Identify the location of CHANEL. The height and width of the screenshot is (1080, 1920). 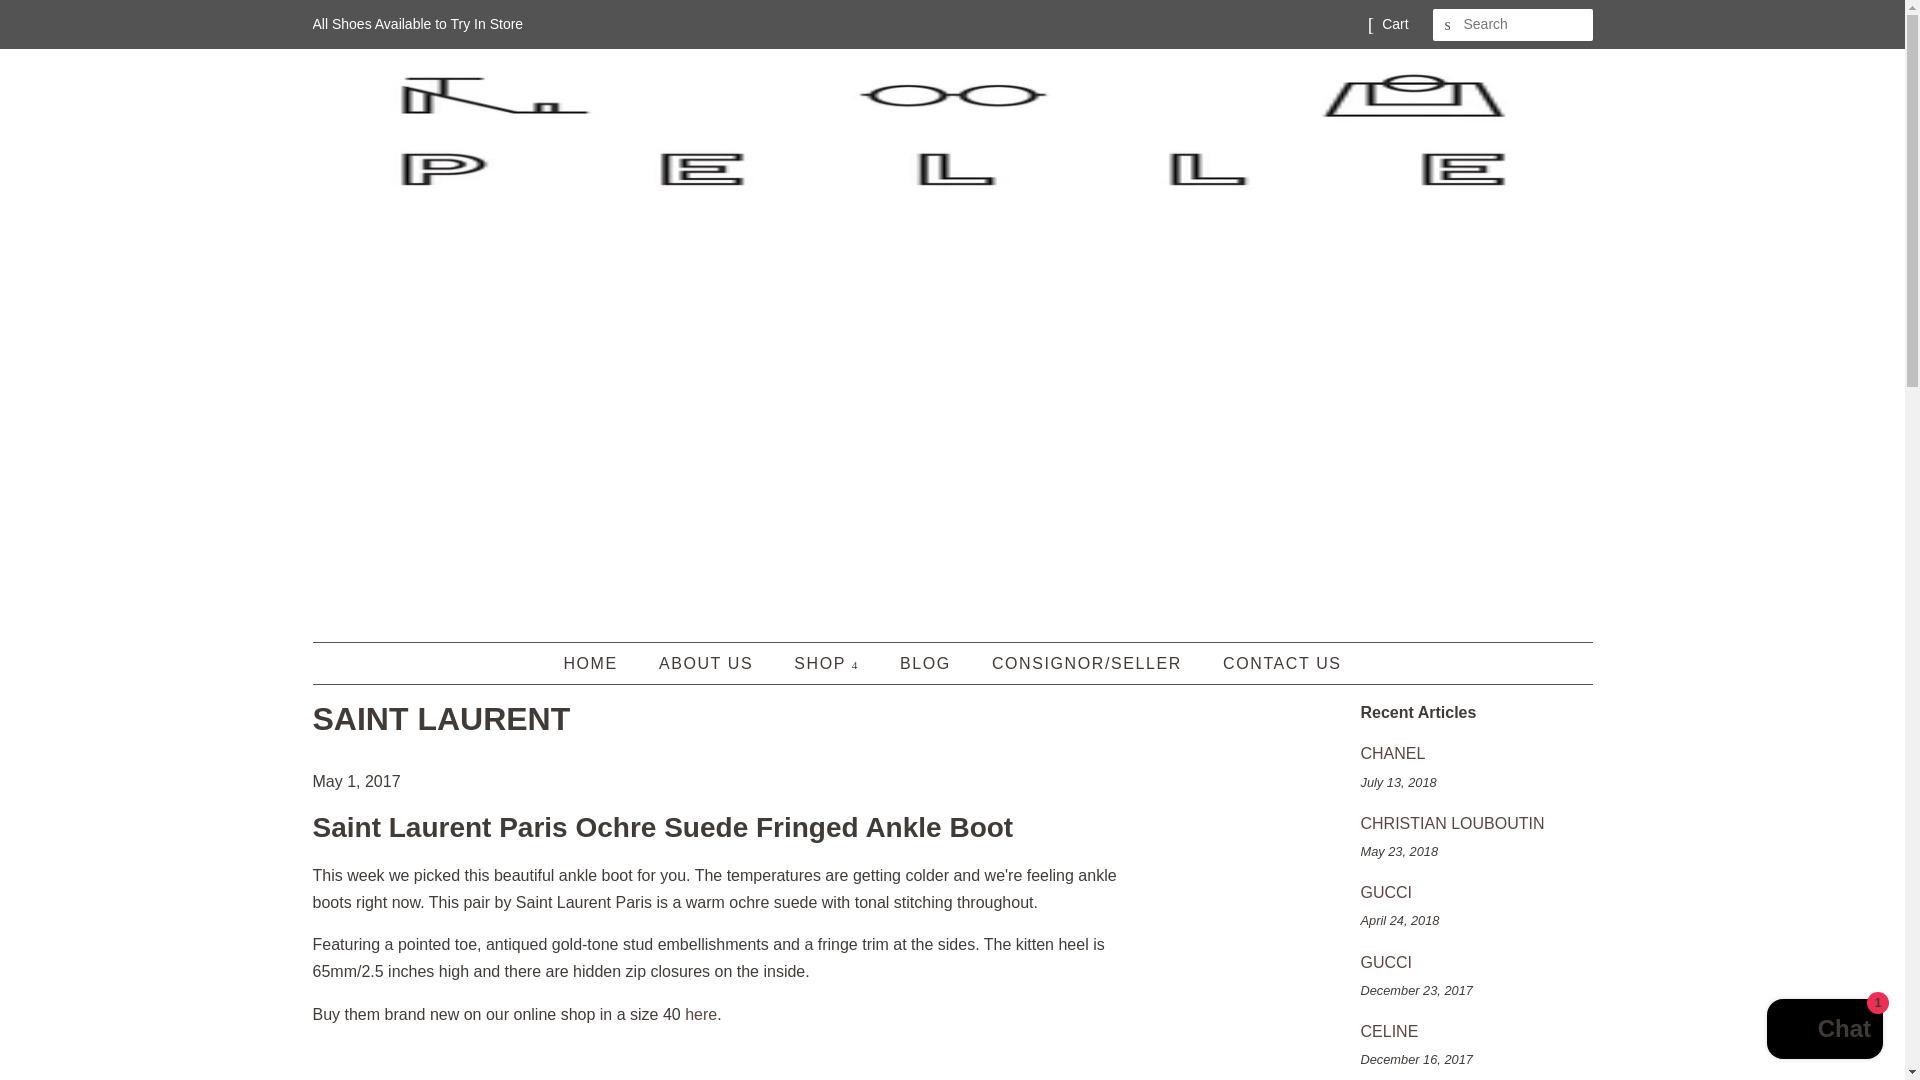
(1392, 754).